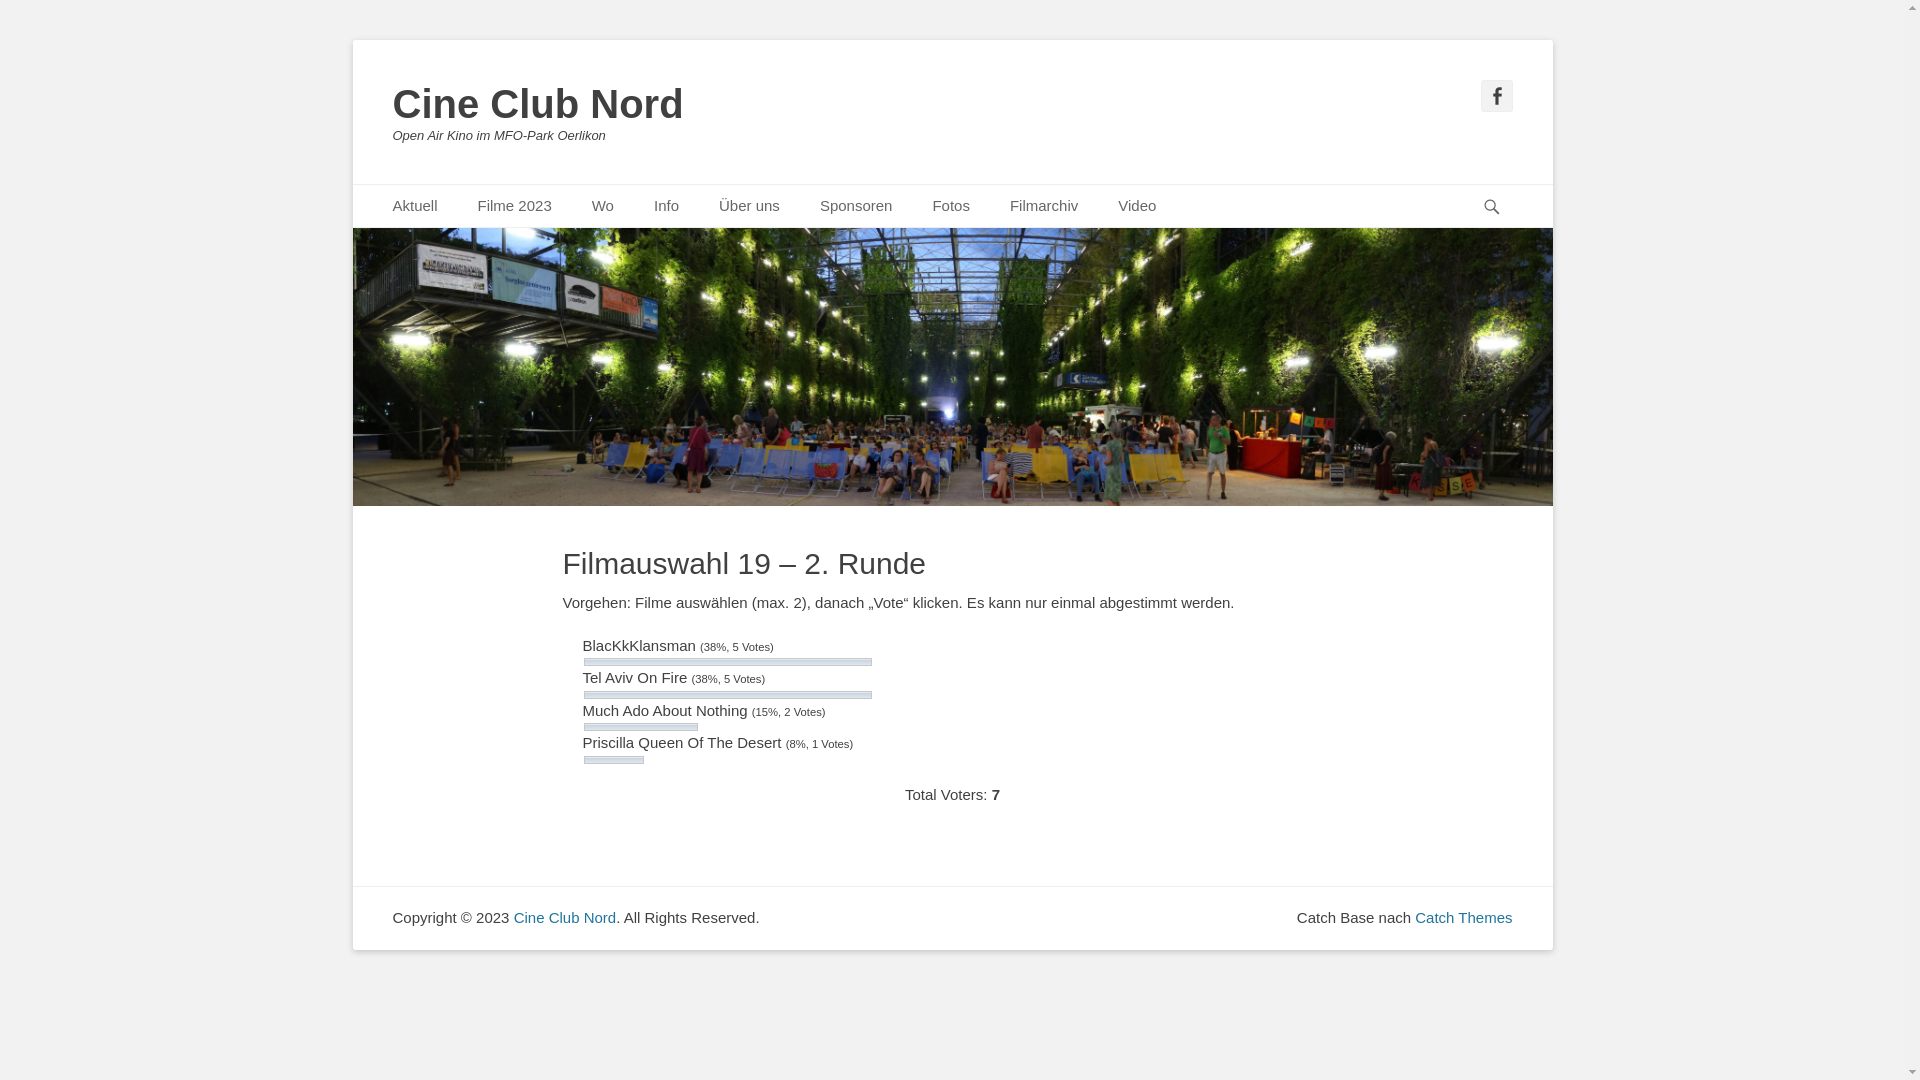 This screenshot has width=1920, height=1080. What do you see at coordinates (566, 918) in the screenshot?
I see `Cine Club Nord` at bounding box center [566, 918].